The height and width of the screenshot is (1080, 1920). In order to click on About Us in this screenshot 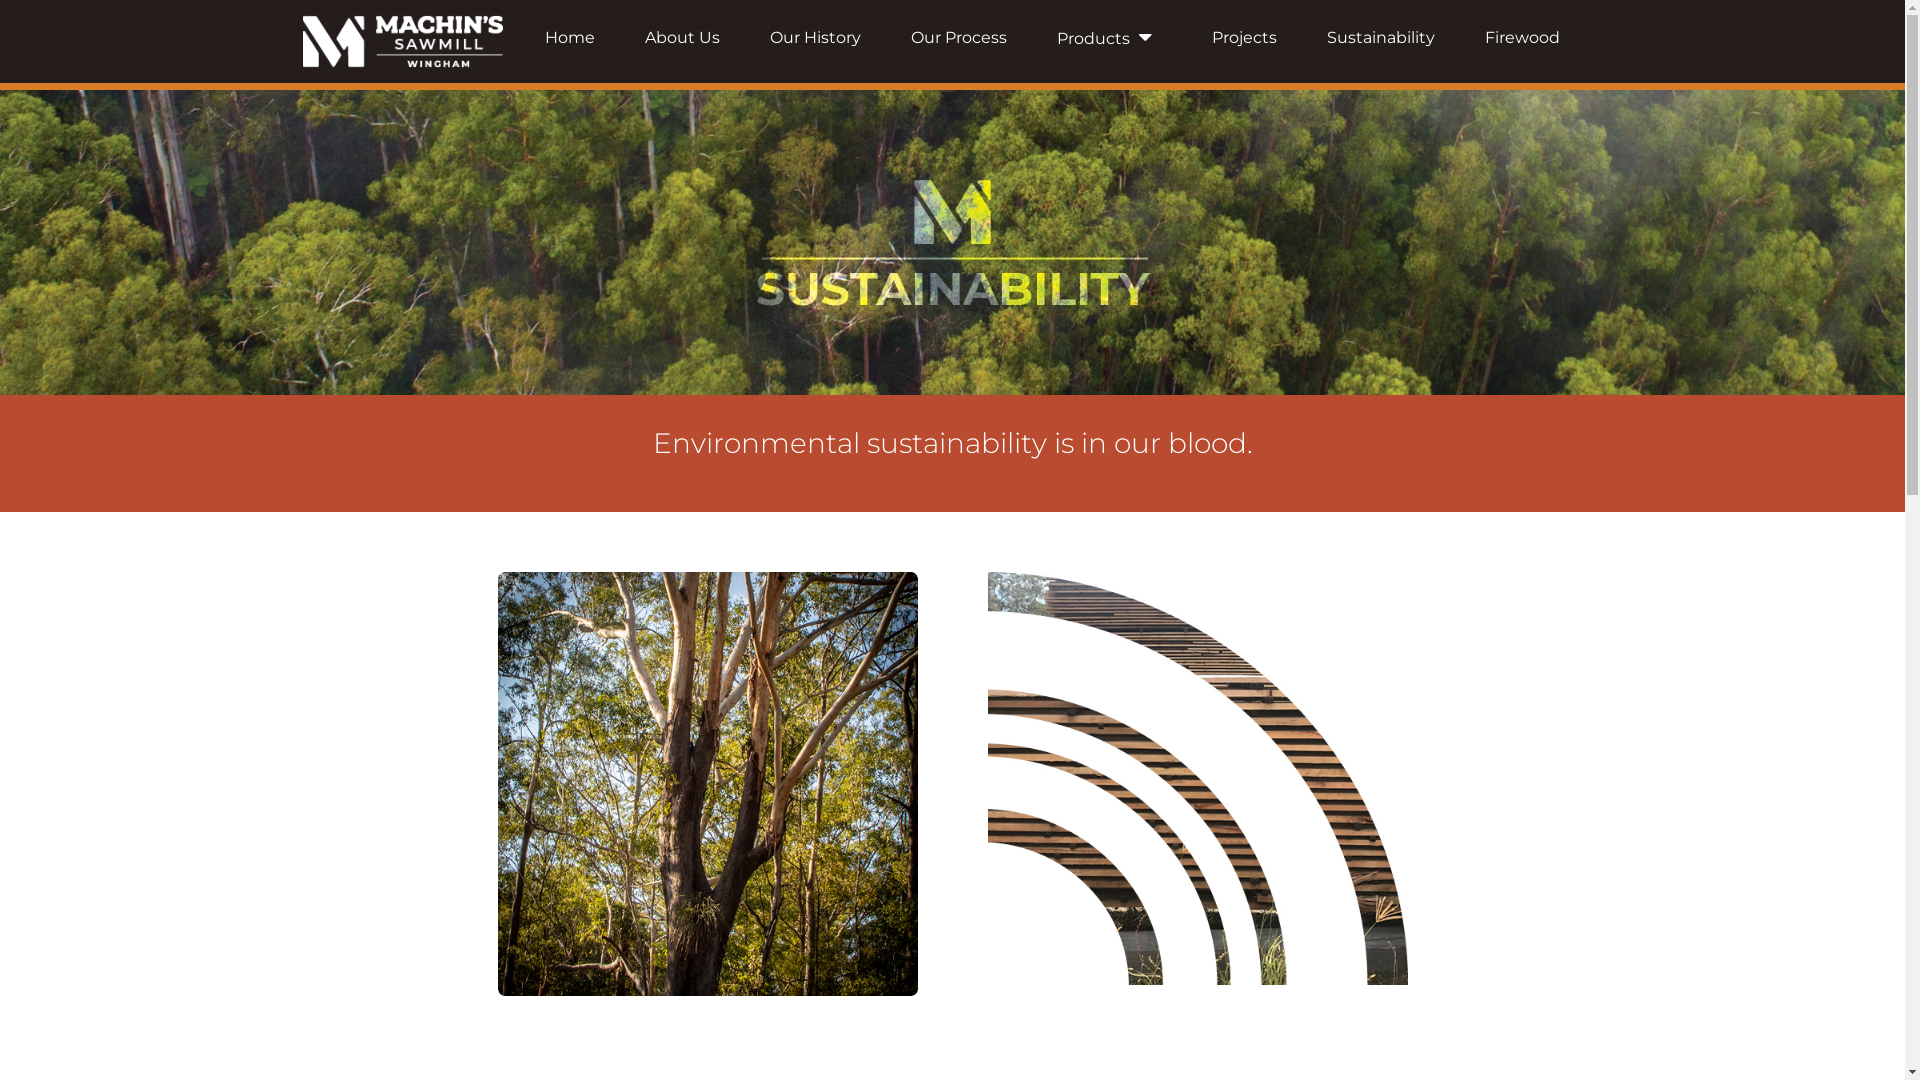, I will do `click(682, 38)`.